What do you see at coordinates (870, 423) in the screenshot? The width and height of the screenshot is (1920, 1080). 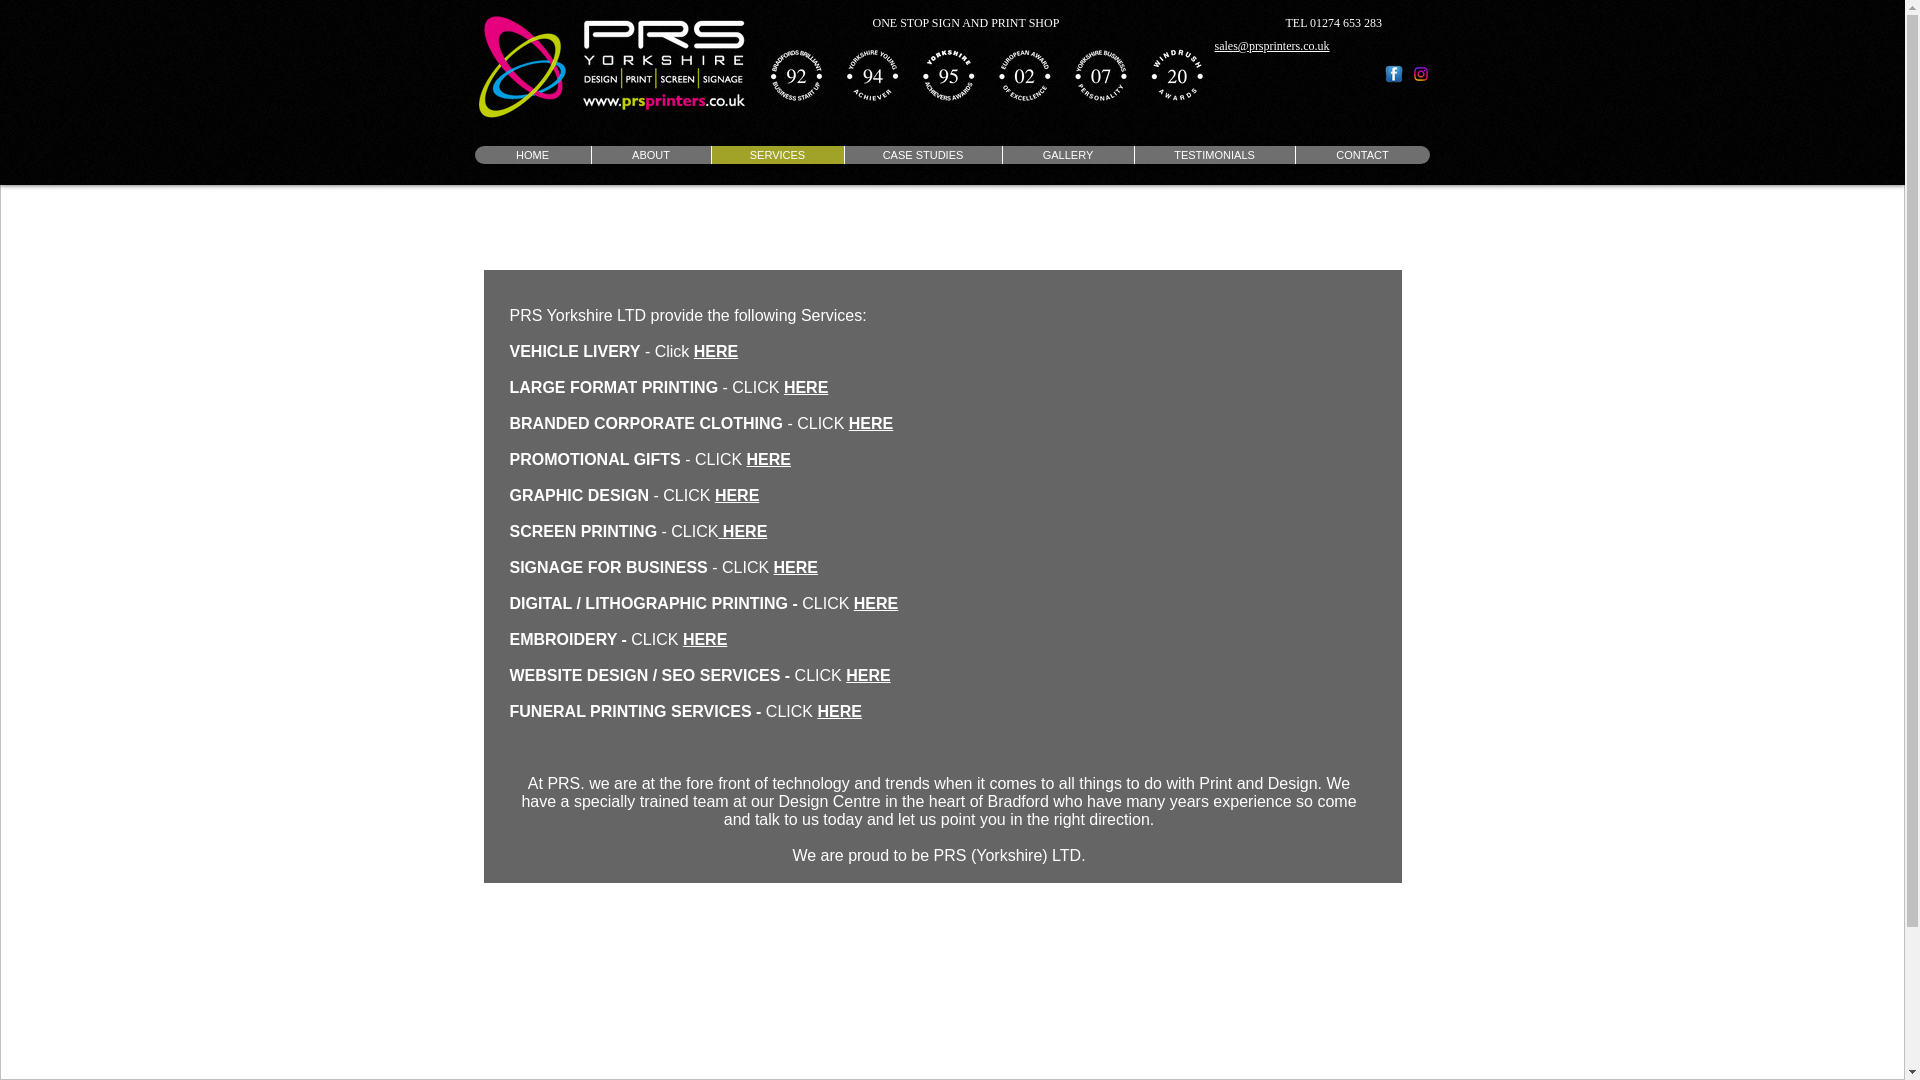 I see `HERE` at bounding box center [870, 423].